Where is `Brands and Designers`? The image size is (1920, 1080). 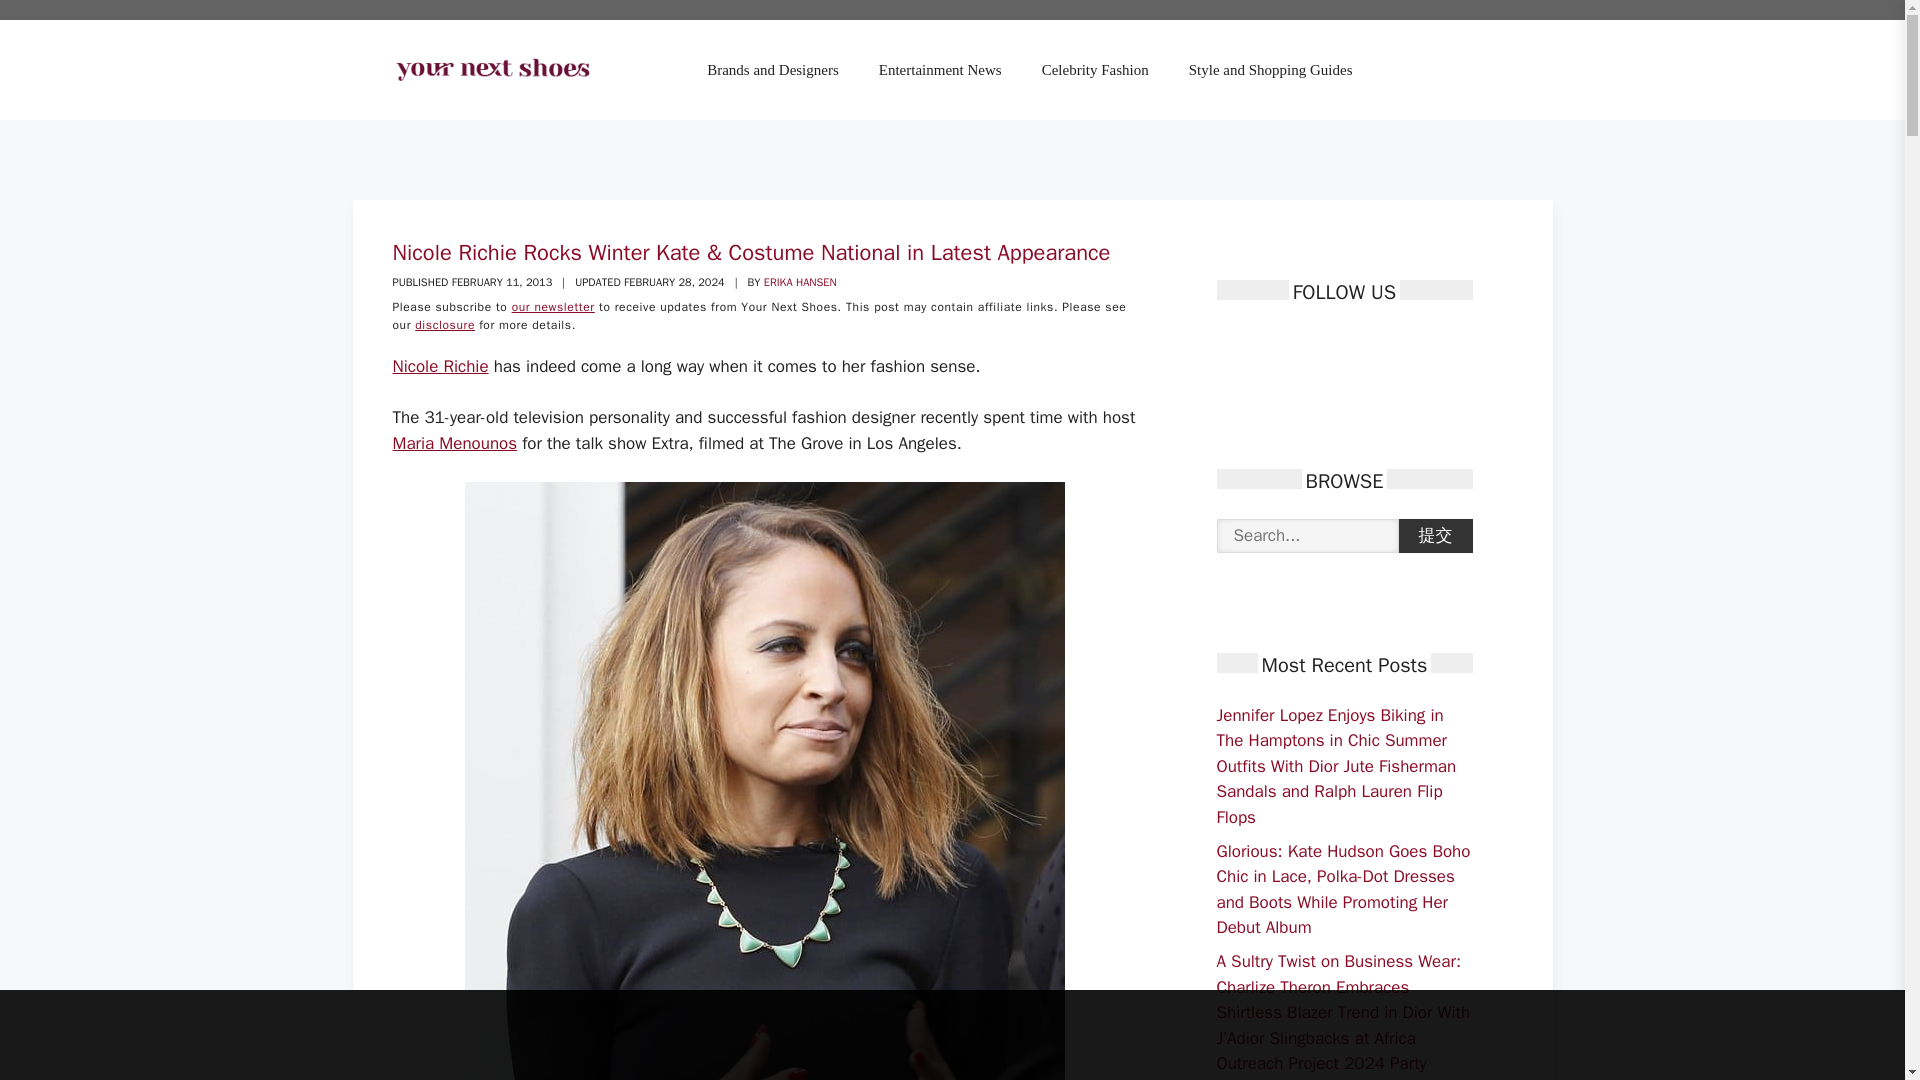
Brands and Designers is located at coordinates (772, 70).